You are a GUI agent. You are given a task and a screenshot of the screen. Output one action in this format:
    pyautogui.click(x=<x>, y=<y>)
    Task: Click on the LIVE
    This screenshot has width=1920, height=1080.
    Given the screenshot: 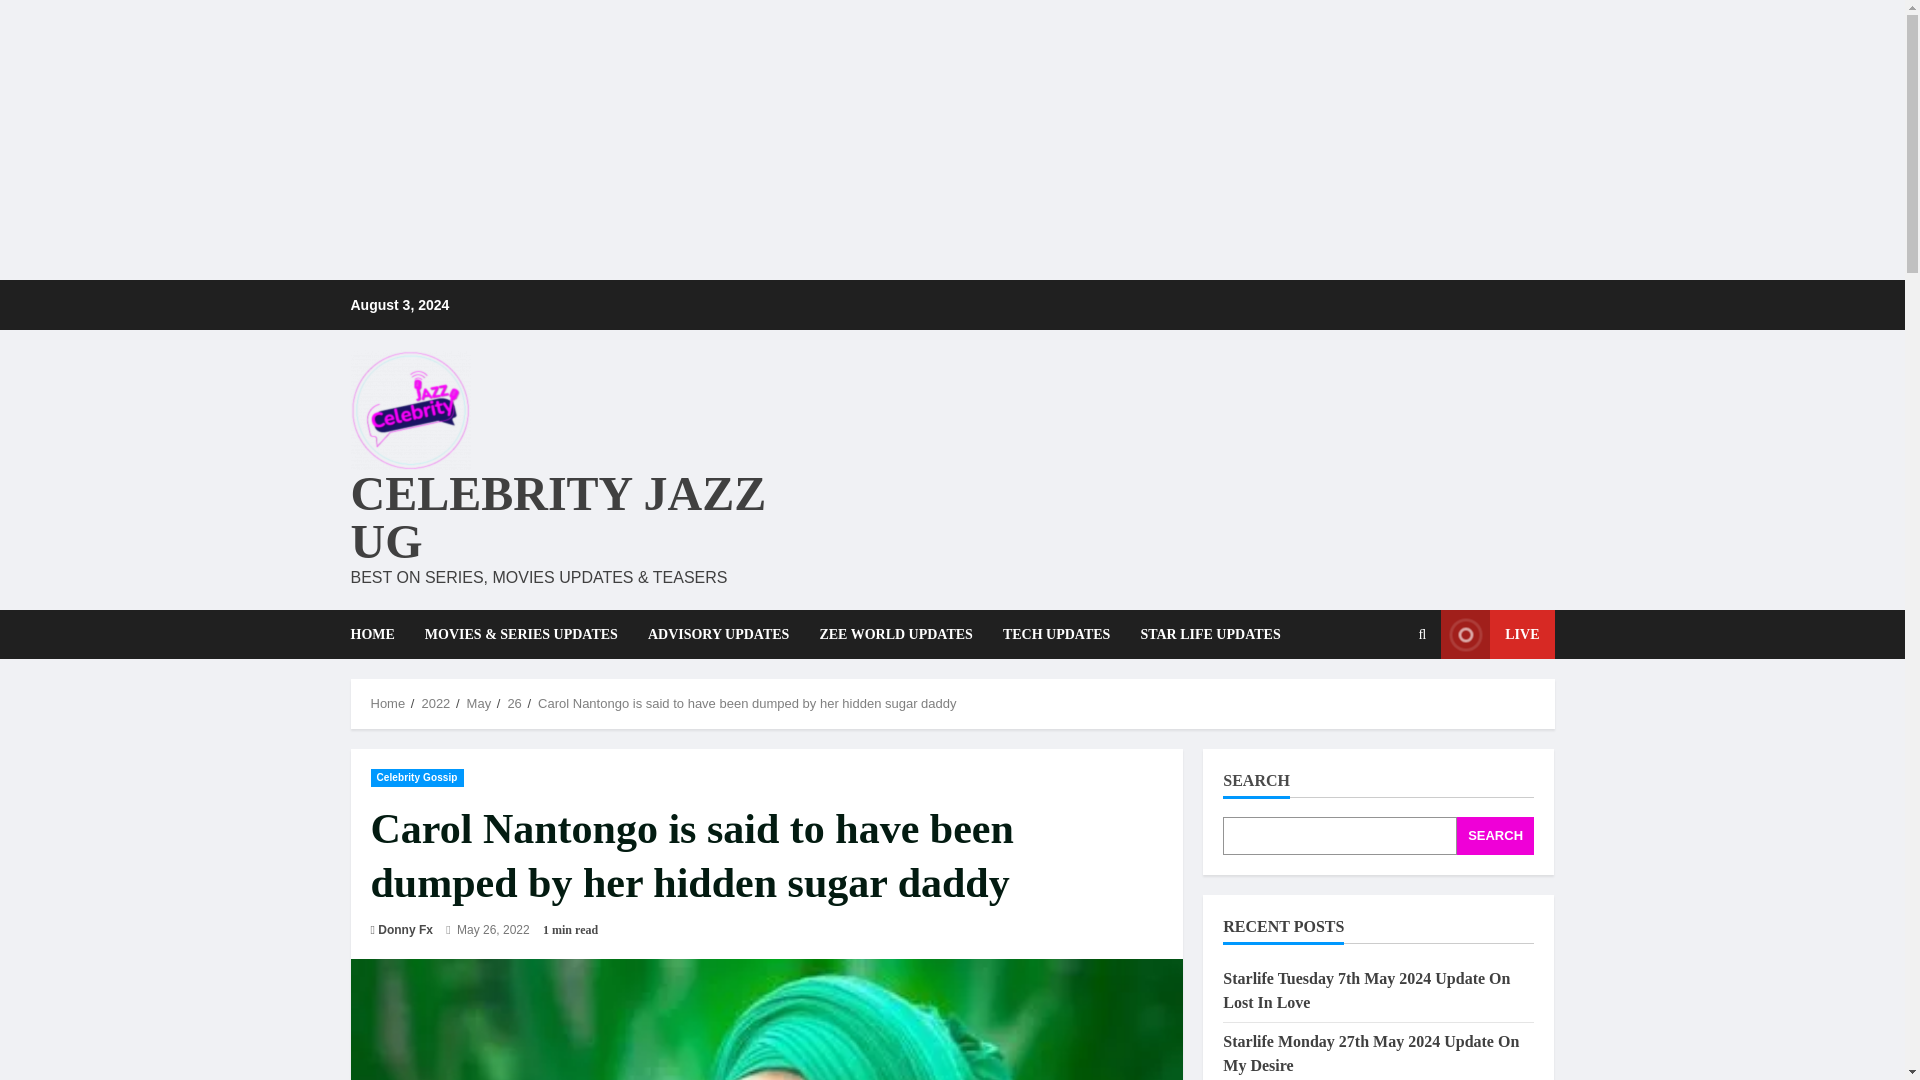 What is the action you would take?
    pyautogui.click(x=1497, y=634)
    